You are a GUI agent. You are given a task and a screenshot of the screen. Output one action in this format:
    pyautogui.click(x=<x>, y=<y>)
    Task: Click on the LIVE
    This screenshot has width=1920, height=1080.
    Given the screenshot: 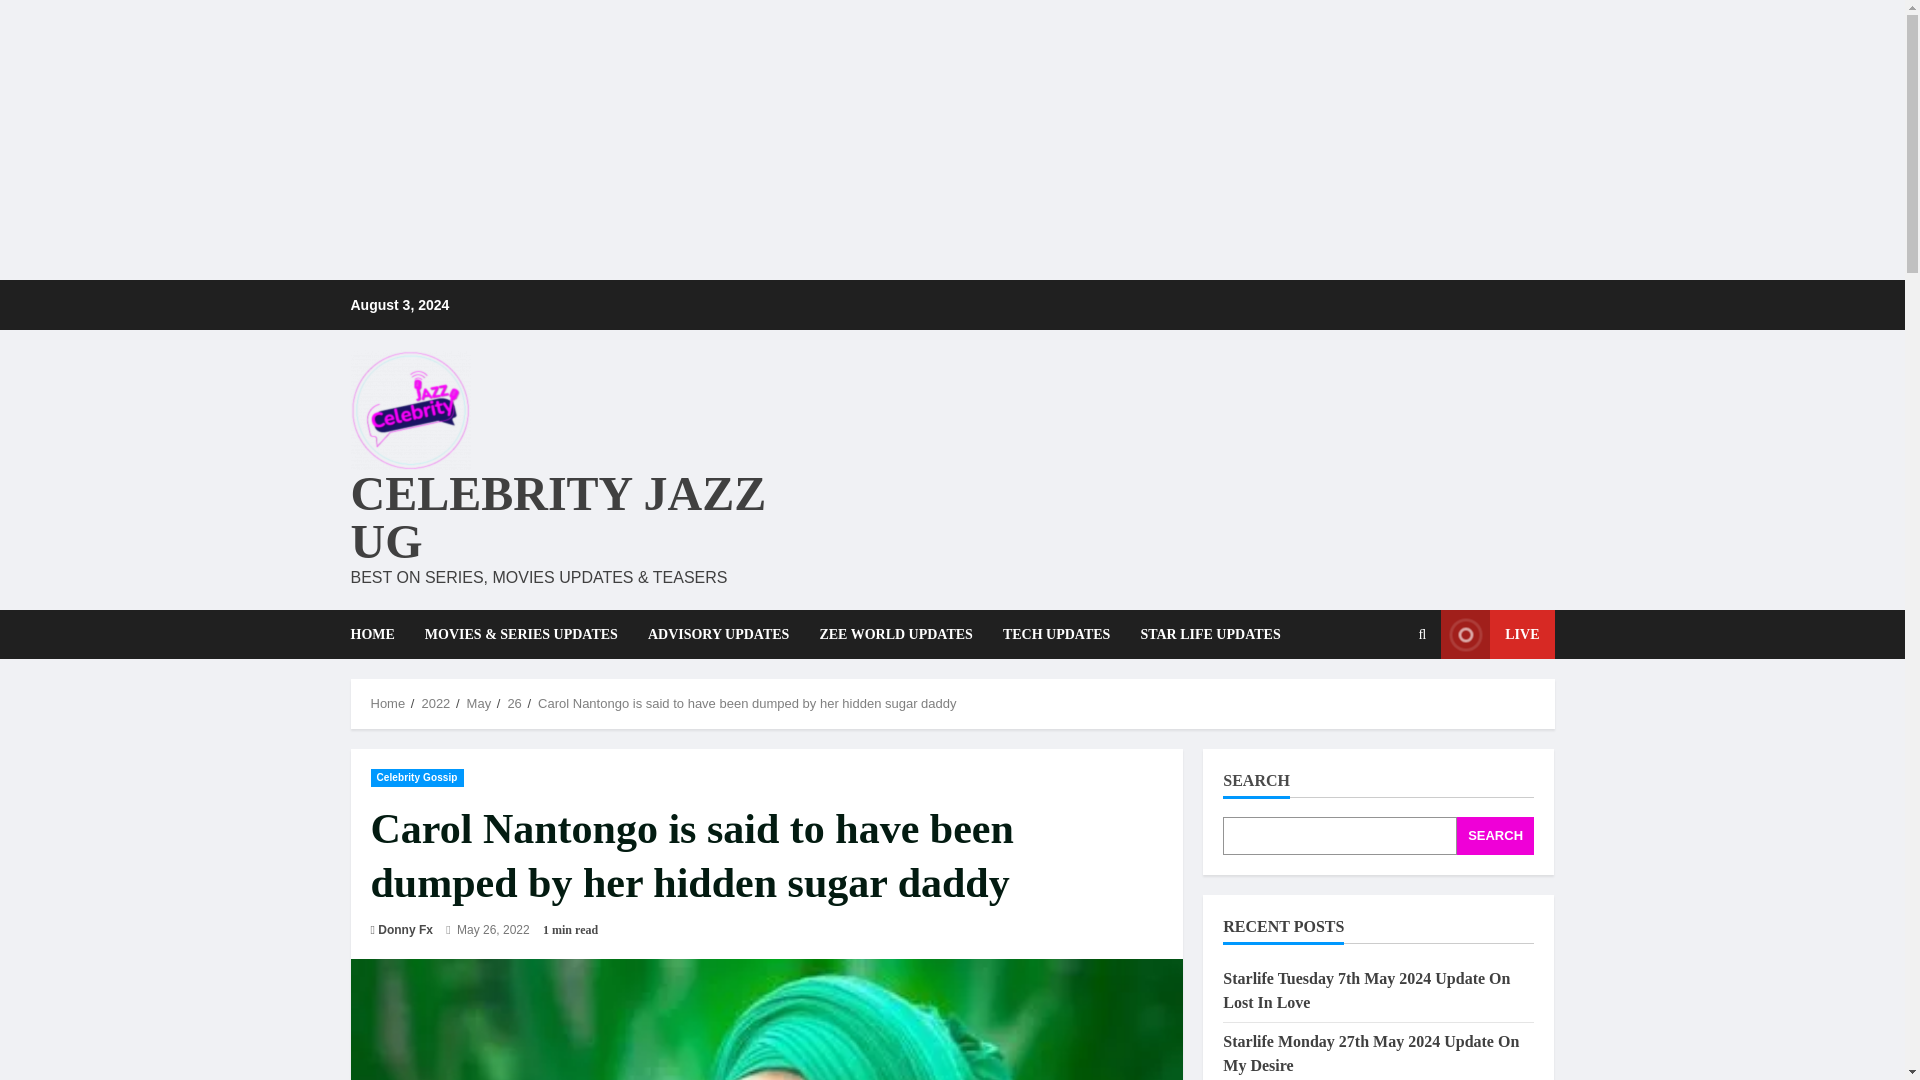 What is the action you would take?
    pyautogui.click(x=1497, y=634)
    